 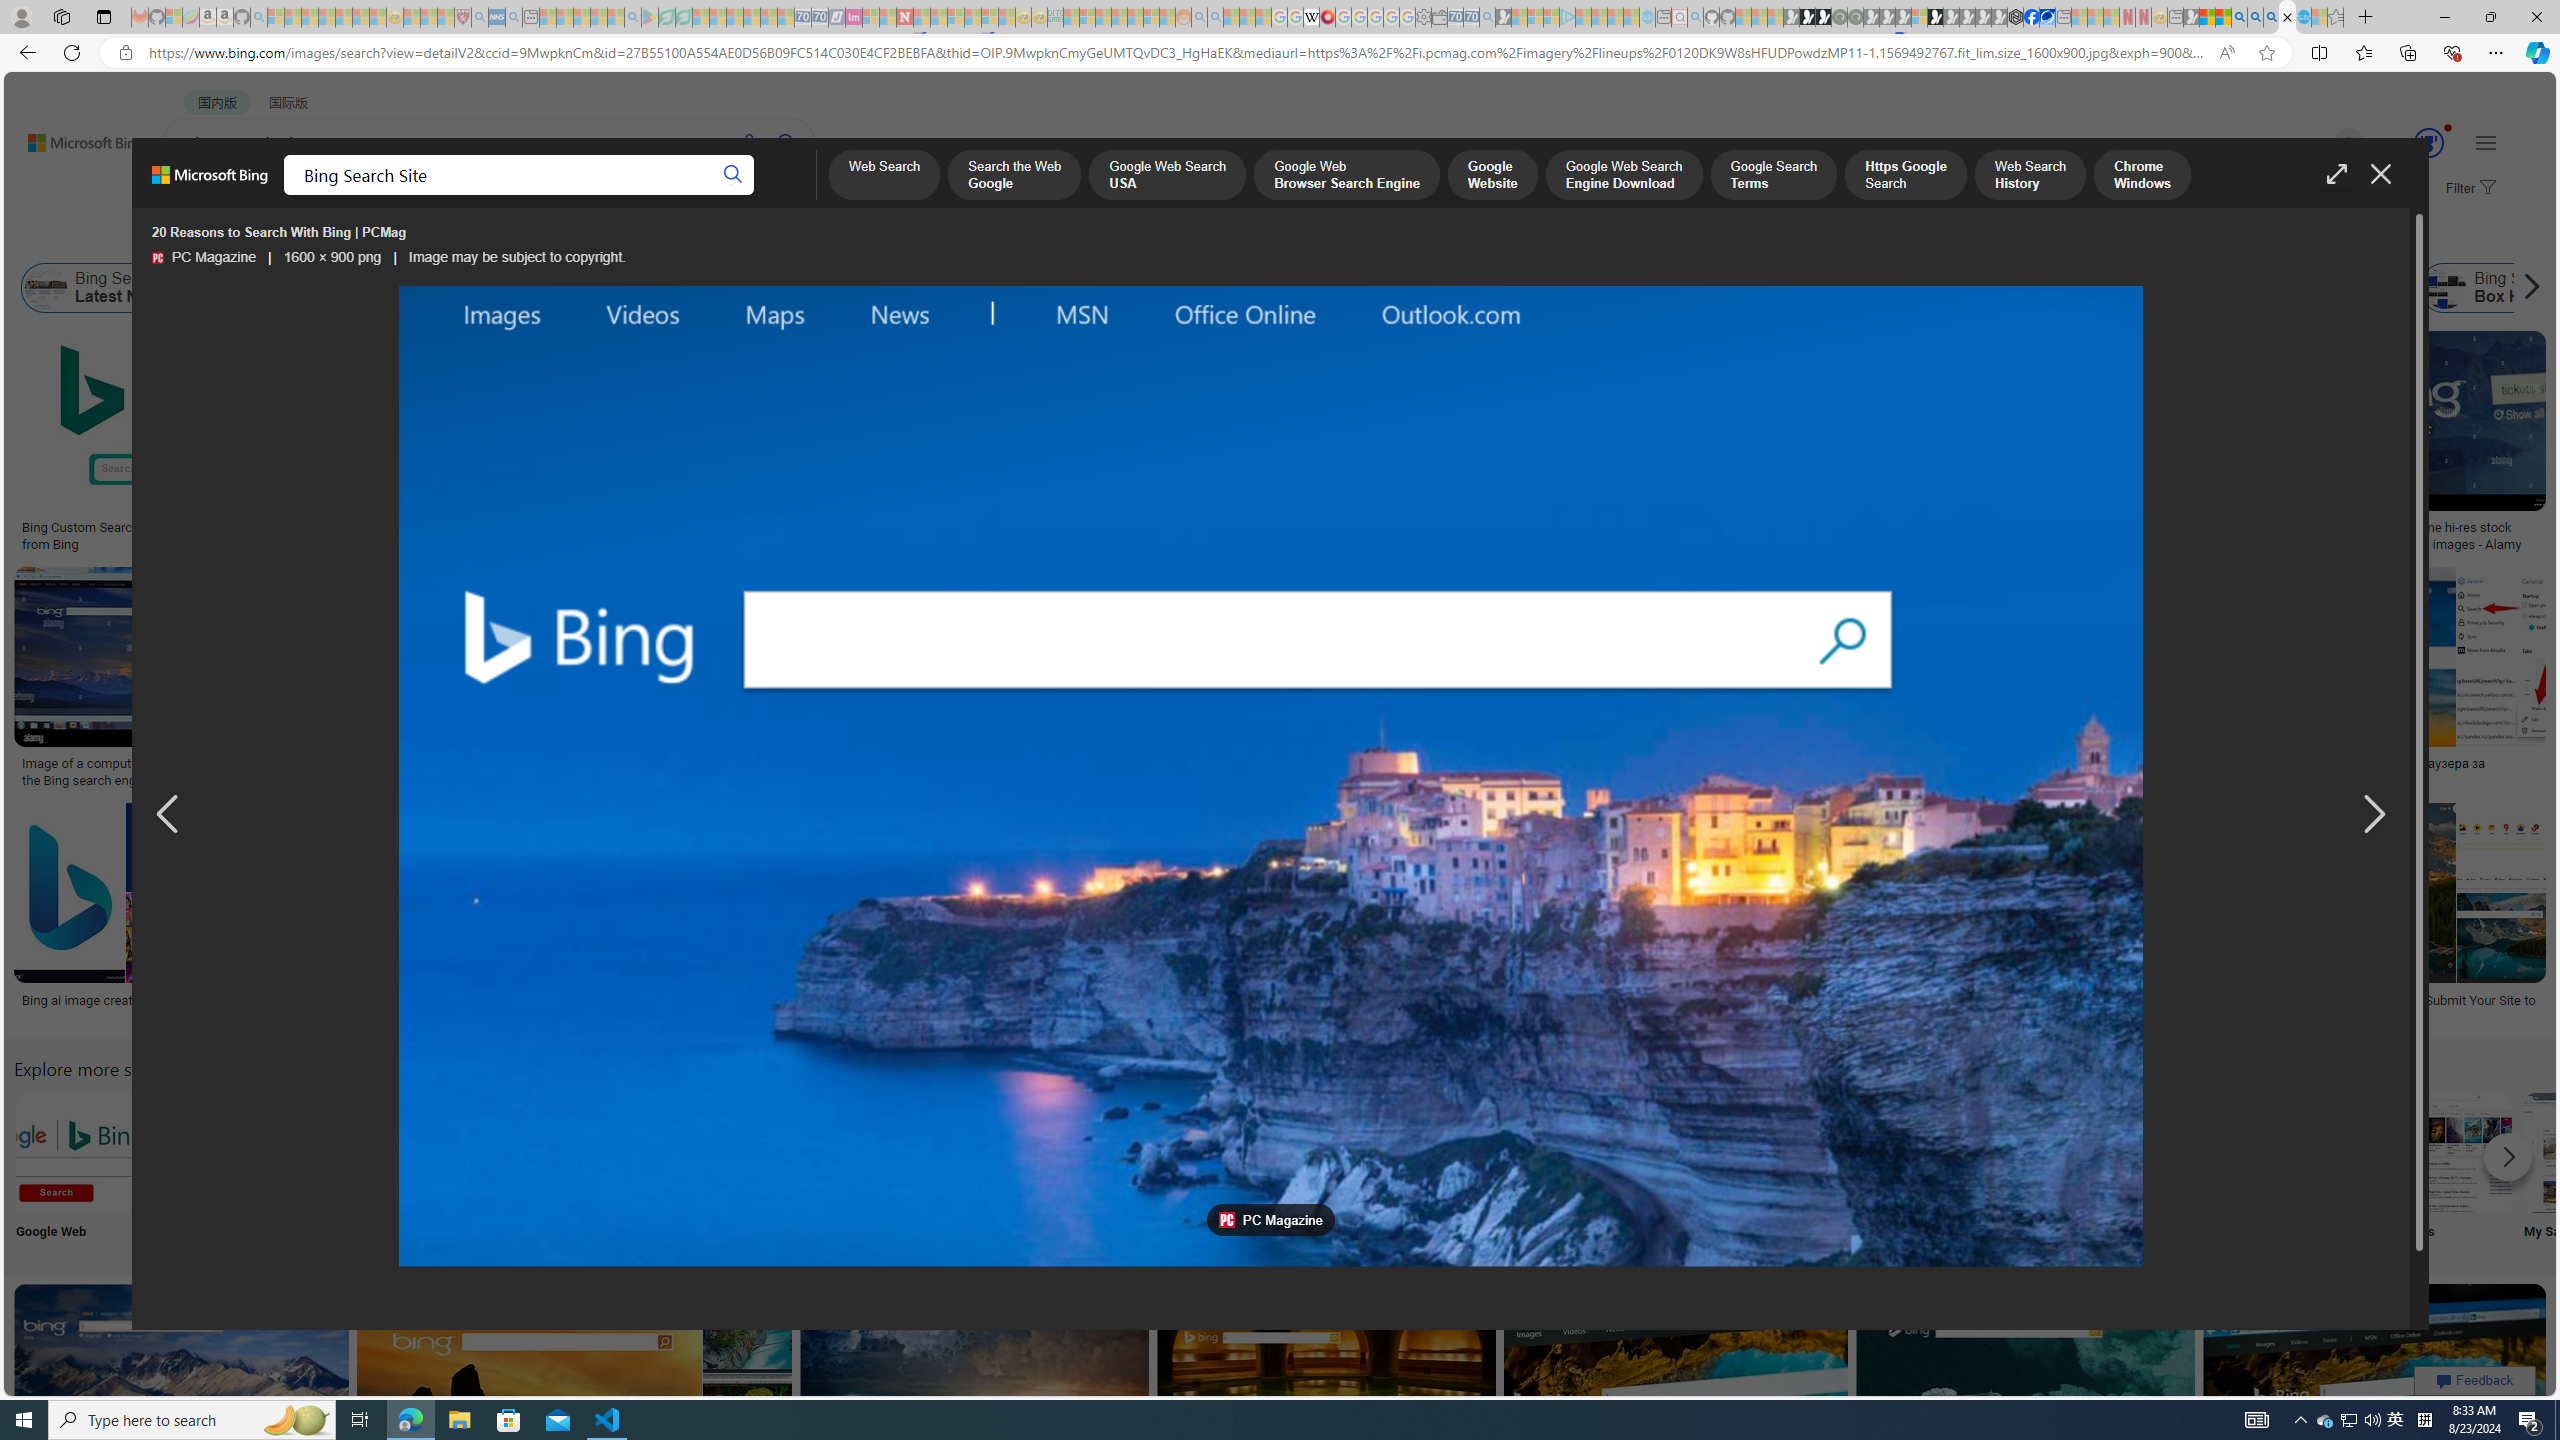 What do you see at coordinates (889, 288) in the screenshot?
I see `Show Bing Search Engine` at bounding box center [889, 288].